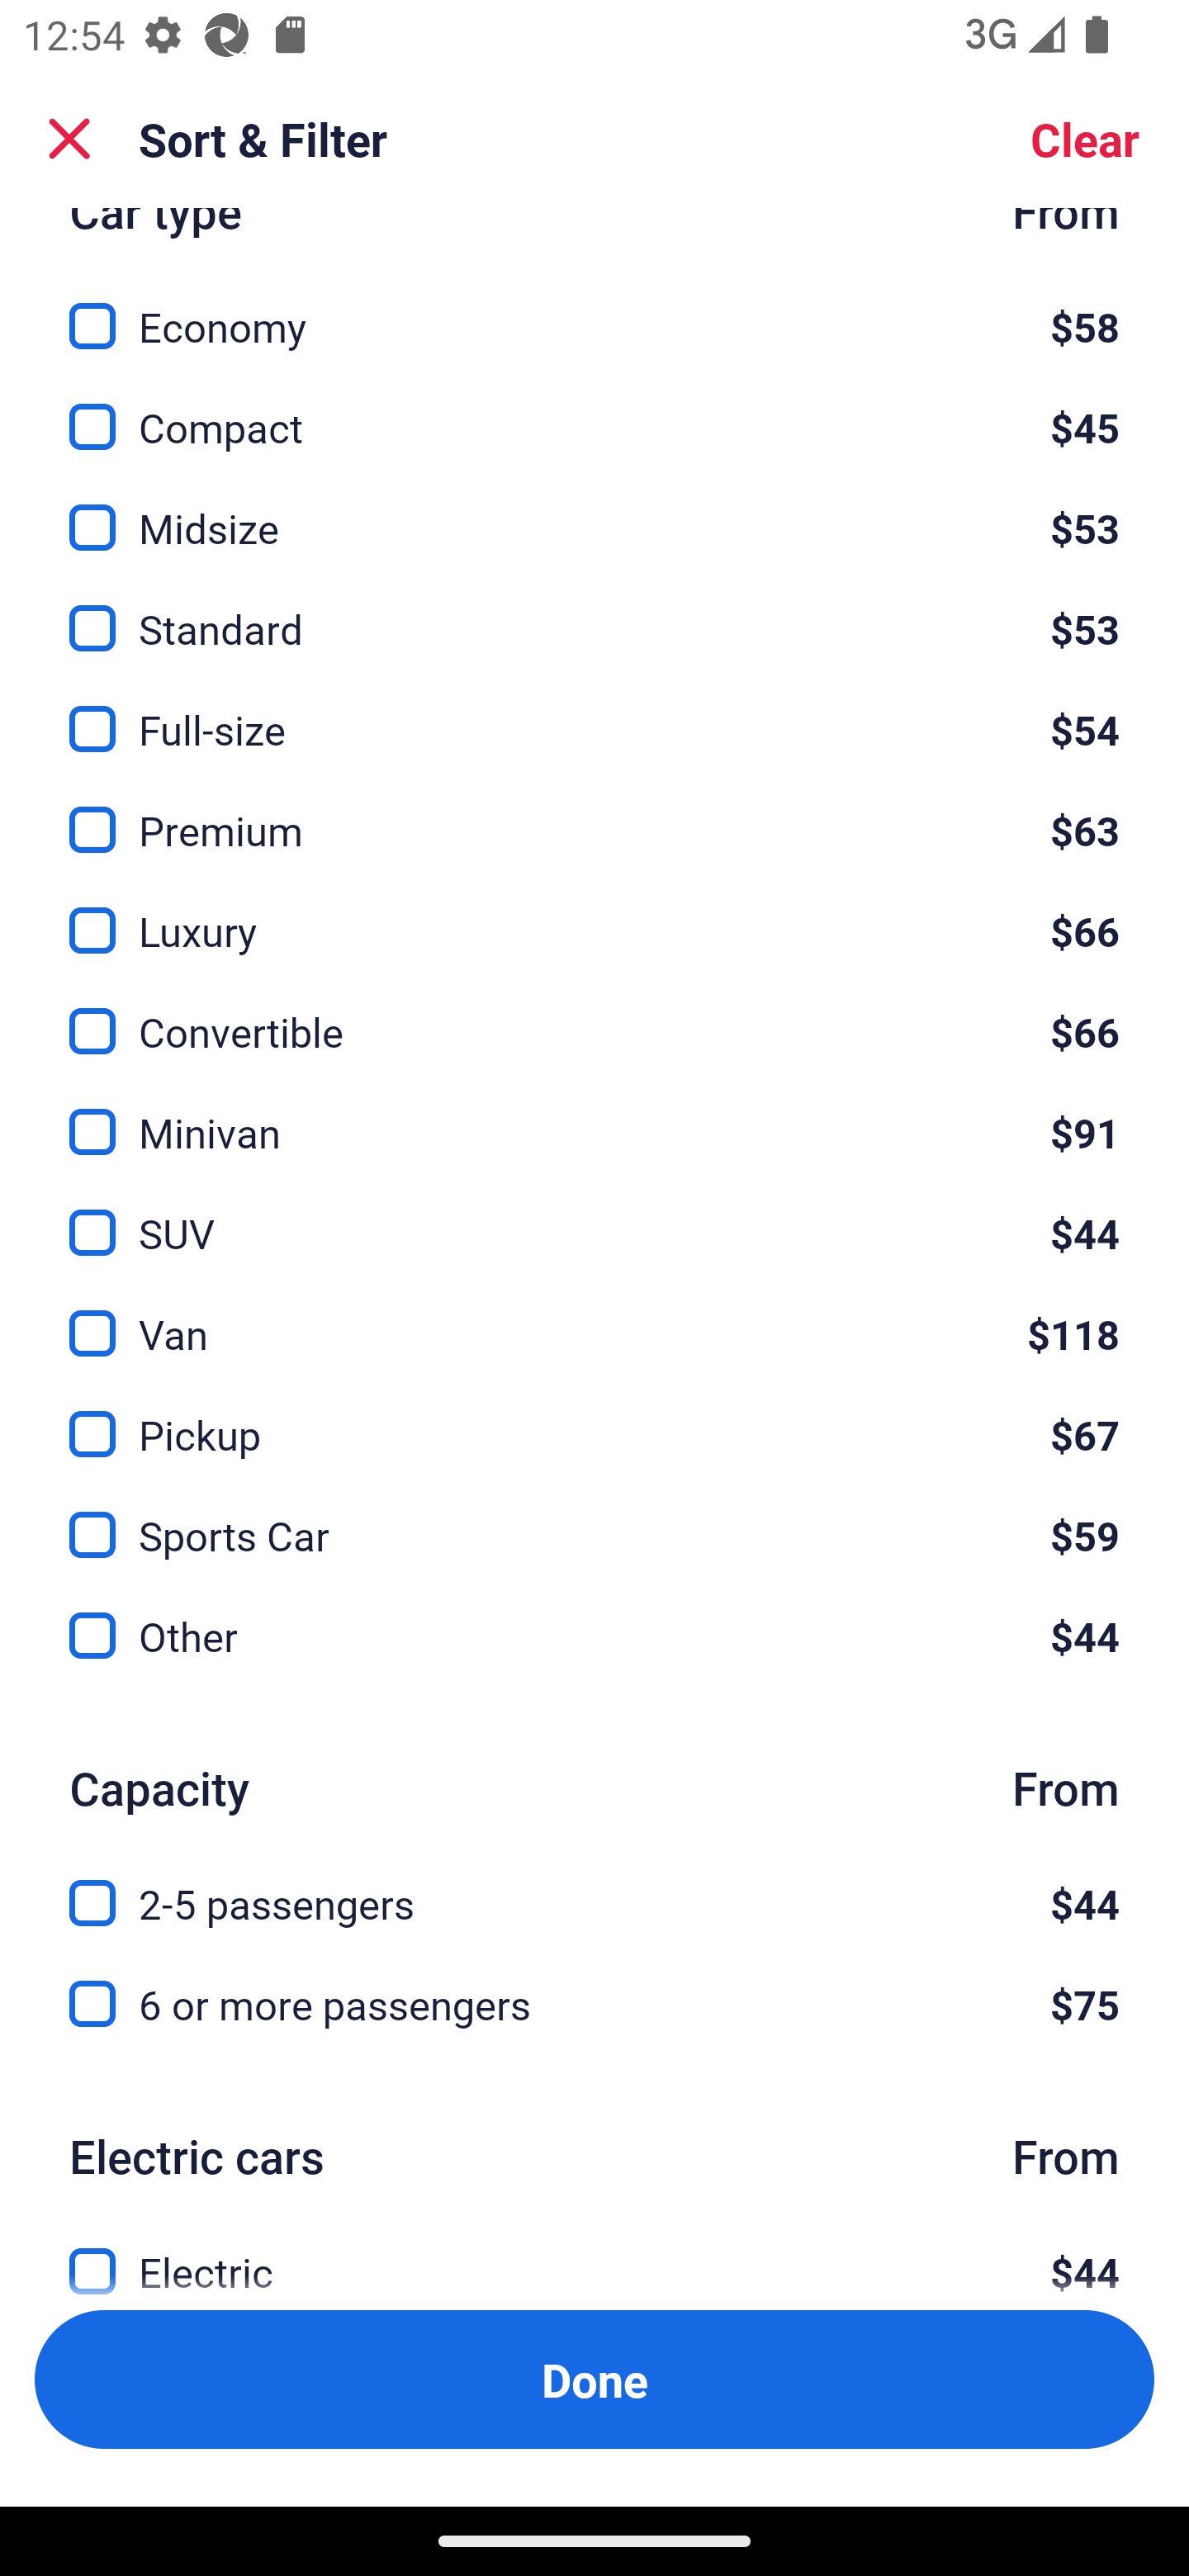 The height and width of the screenshot is (2576, 1189). What do you see at coordinates (594, 509) in the screenshot?
I see `Midsize, $53 Midsize $53` at bounding box center [594, 509].